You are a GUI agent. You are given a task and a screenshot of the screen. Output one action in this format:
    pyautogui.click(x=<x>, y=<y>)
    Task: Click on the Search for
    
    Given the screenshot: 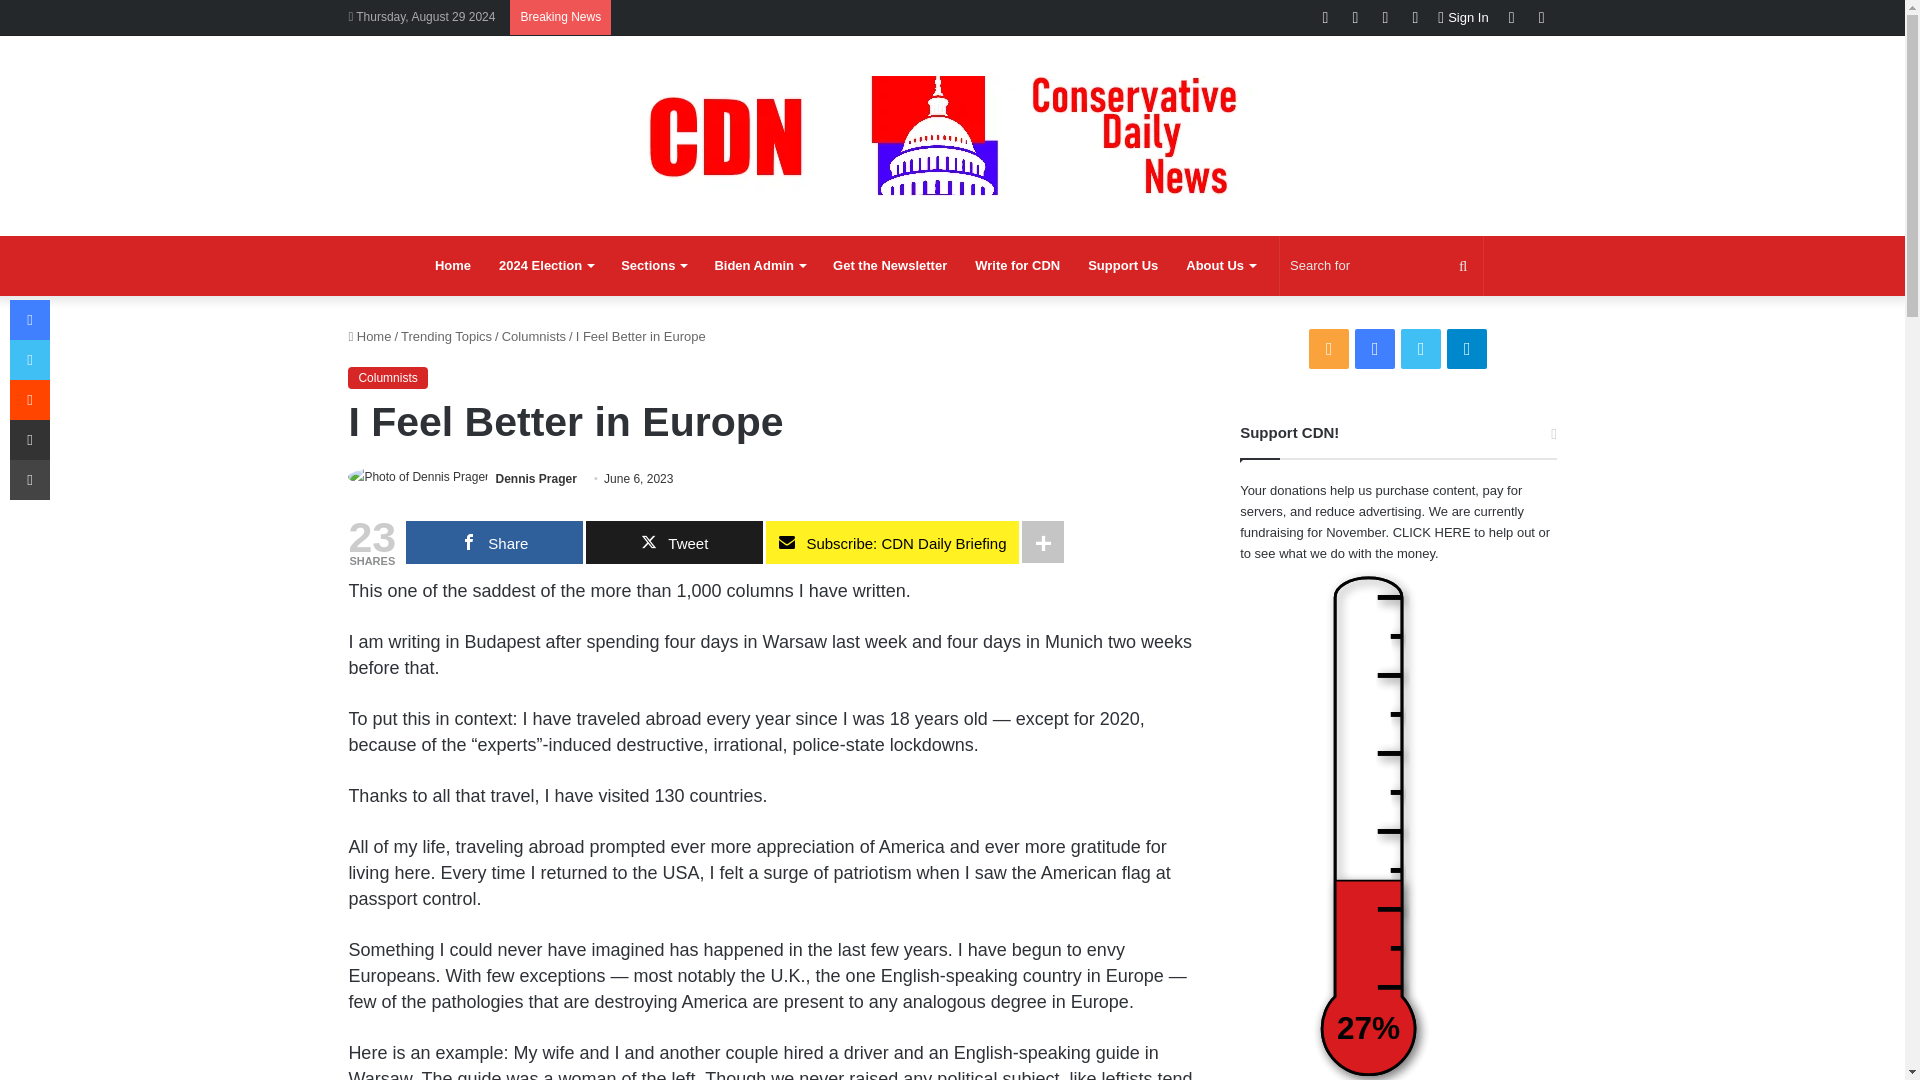 What is the action you would take?
    pyautogui.click(x=1381, y=266)
    